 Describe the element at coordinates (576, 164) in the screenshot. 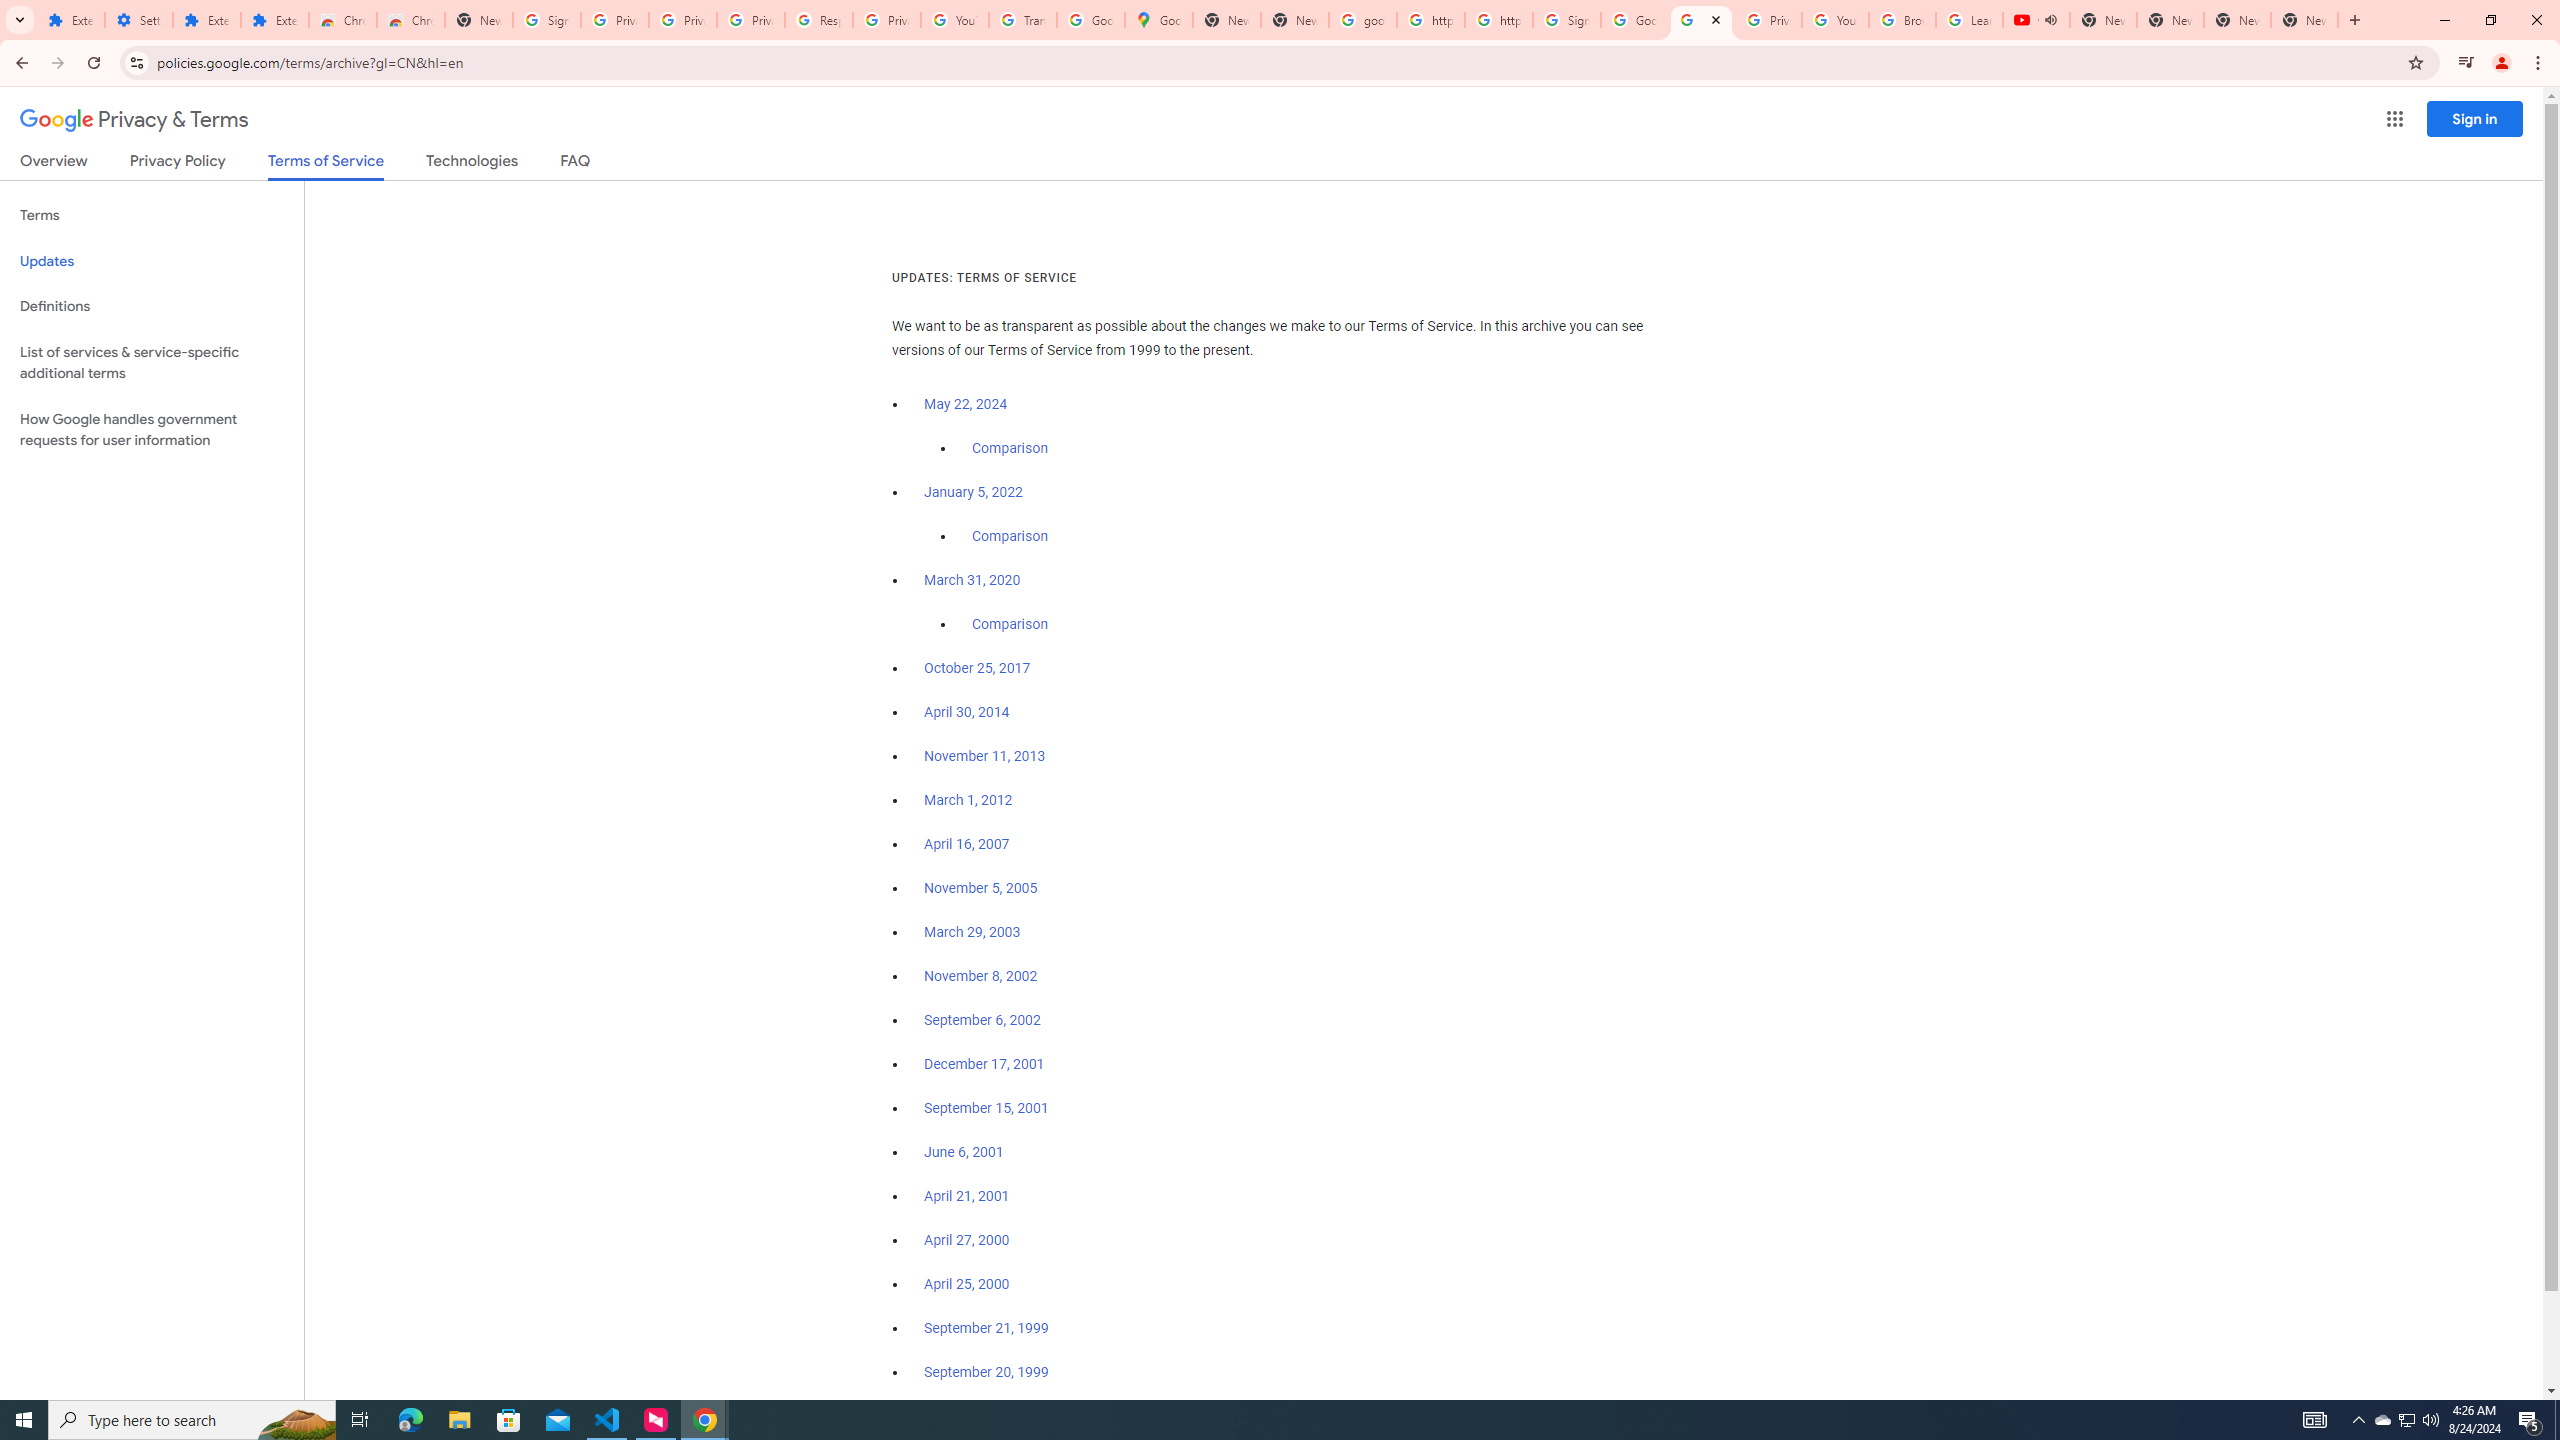

I see `FAQ` at that location.